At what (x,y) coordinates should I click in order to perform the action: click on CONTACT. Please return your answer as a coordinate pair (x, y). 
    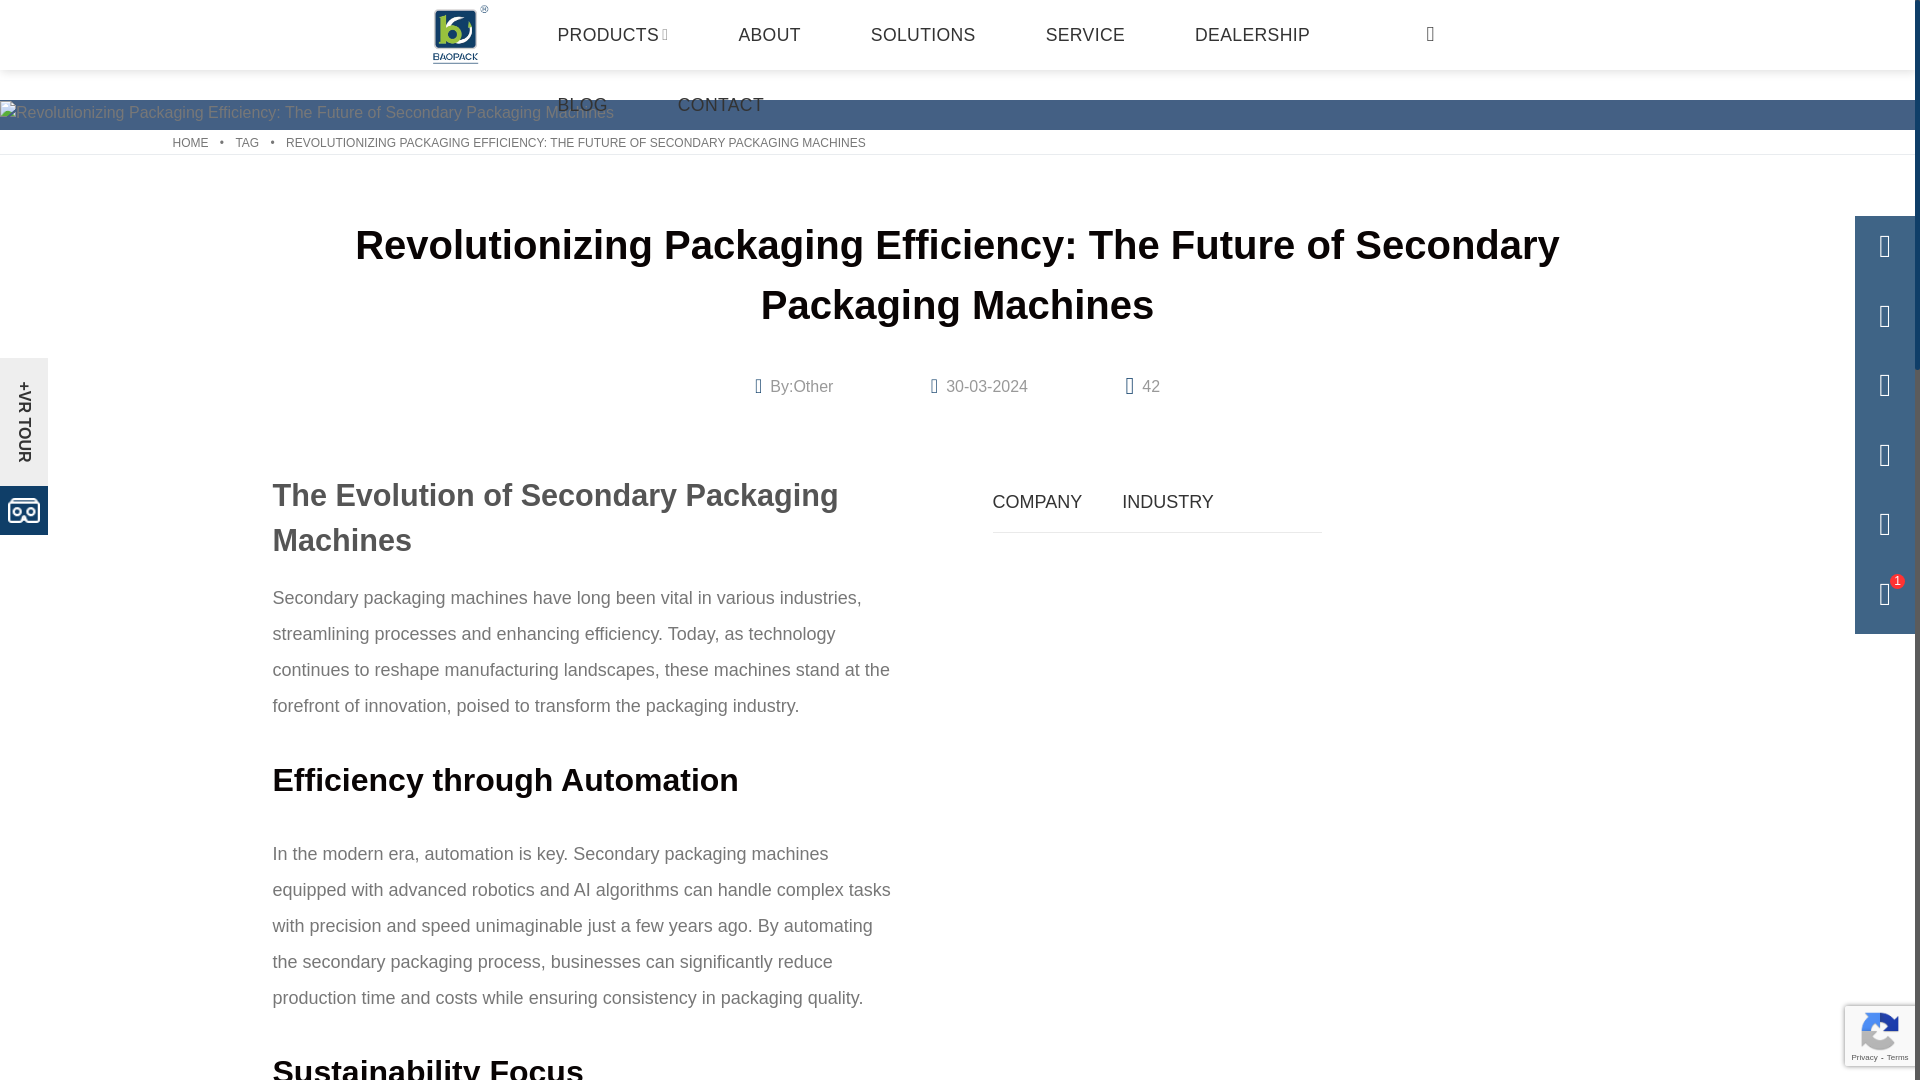
    Looking at the image, I should click on (720, 105).